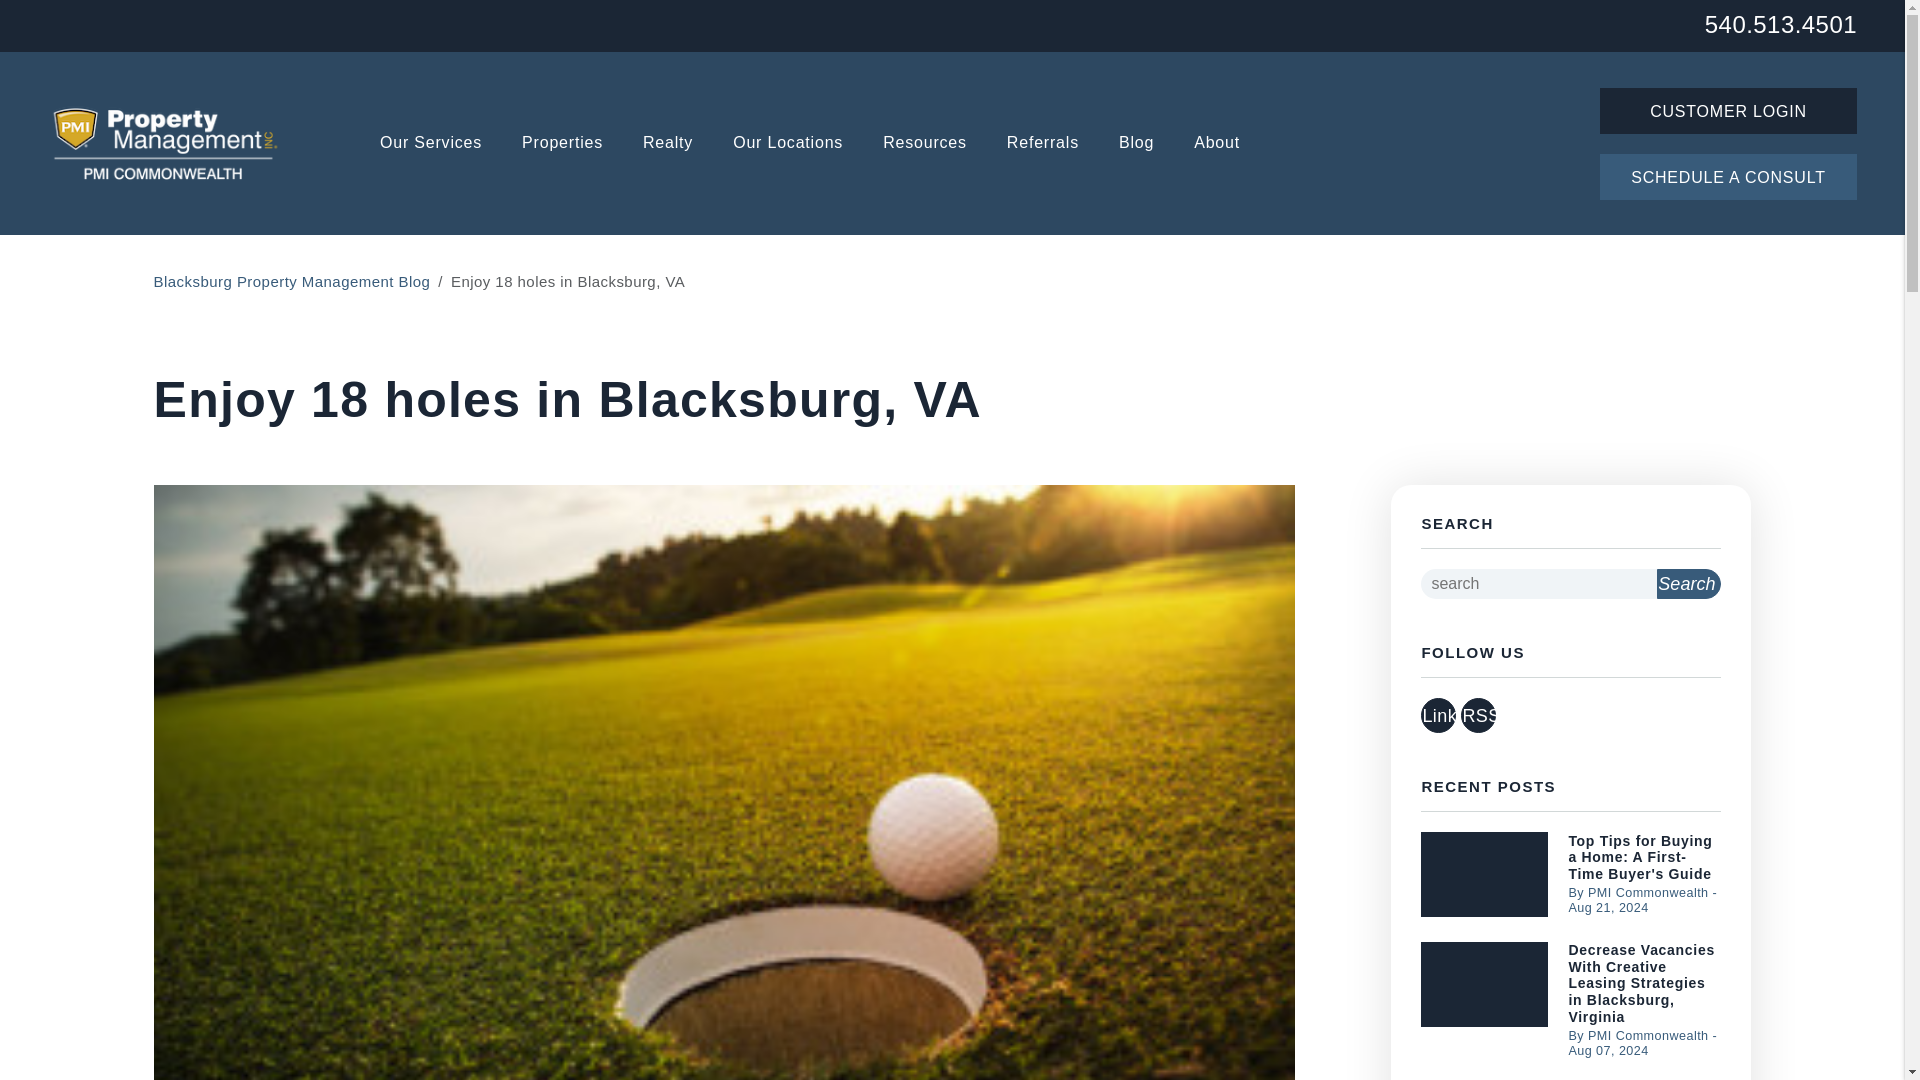 The width and height of the screenshot is (1920, 1080). What do you see at coordinates (430, 144) in the screenshot?
I see `Our Services` at bounding box center [430, 144].